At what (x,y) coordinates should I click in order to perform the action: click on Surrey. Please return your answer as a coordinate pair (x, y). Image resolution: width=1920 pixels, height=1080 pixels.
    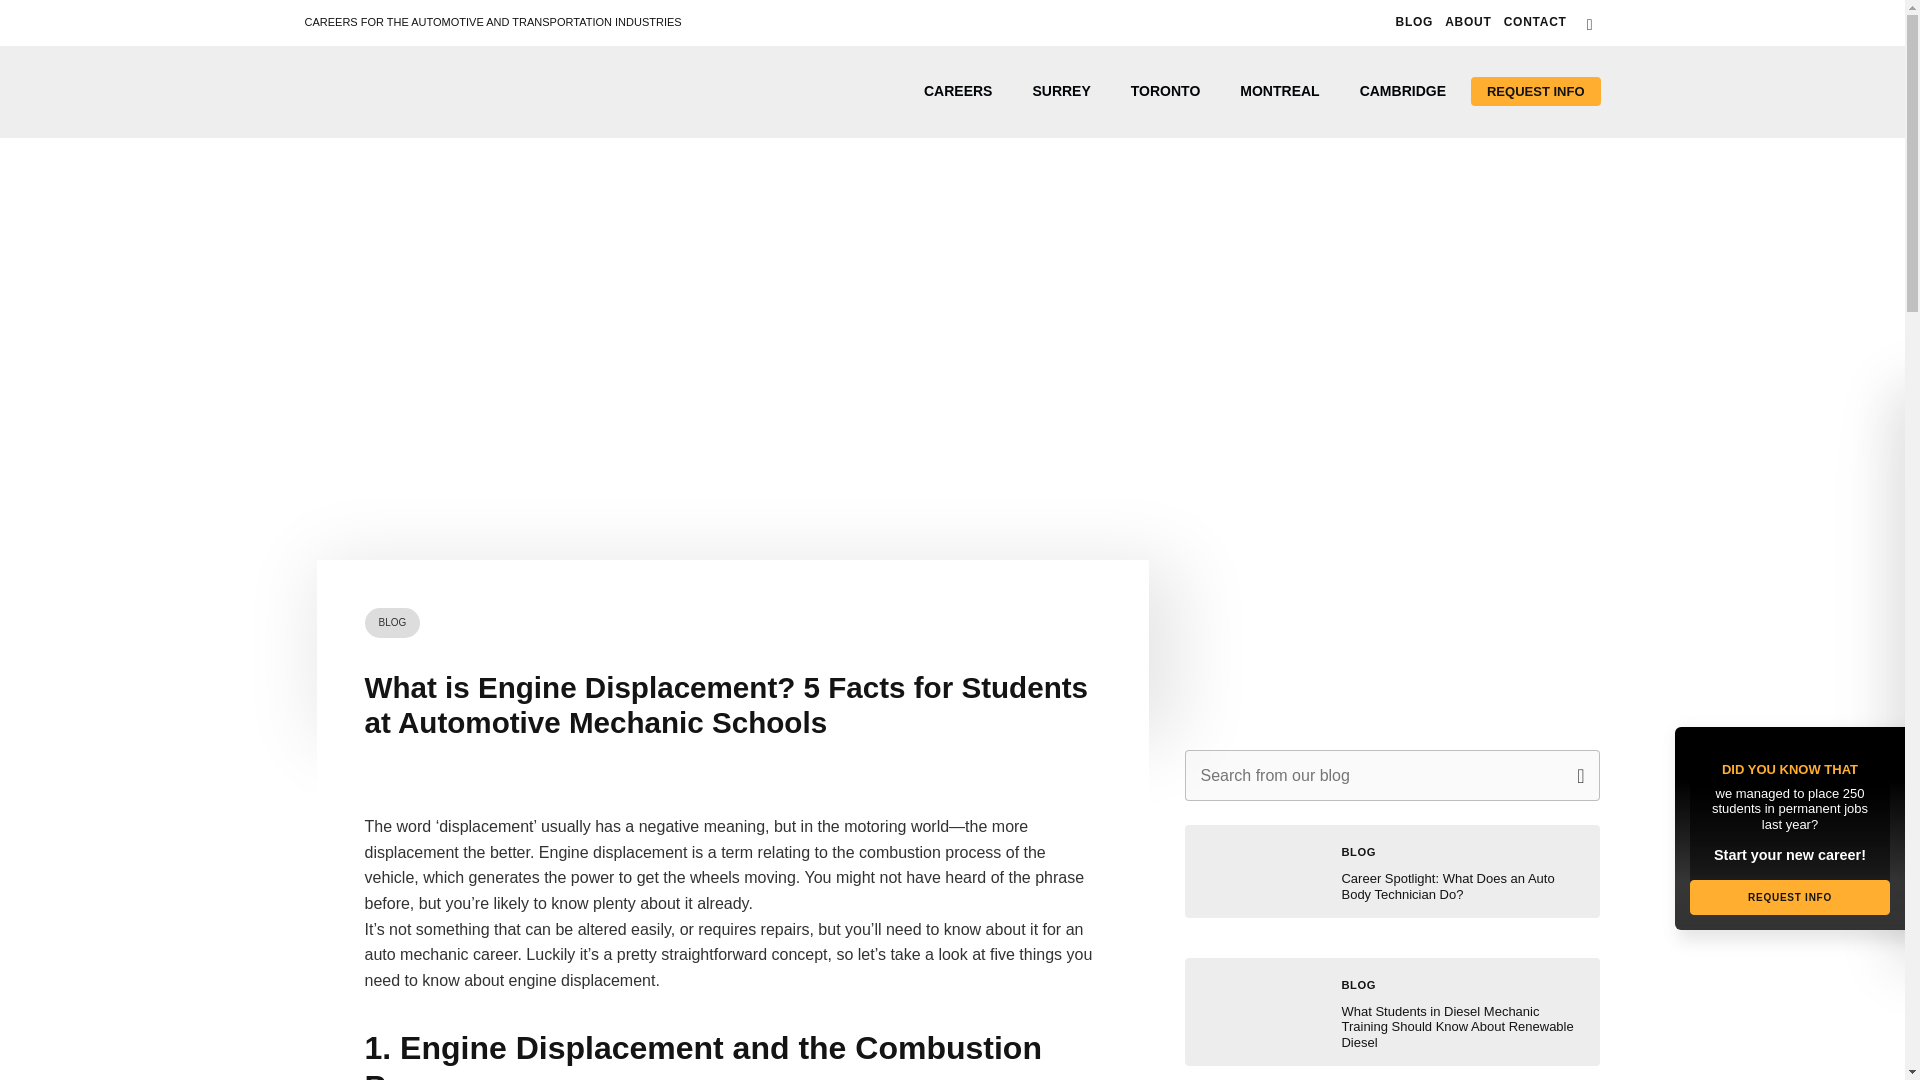
    Looking at the image, I should click on (1060, 91).